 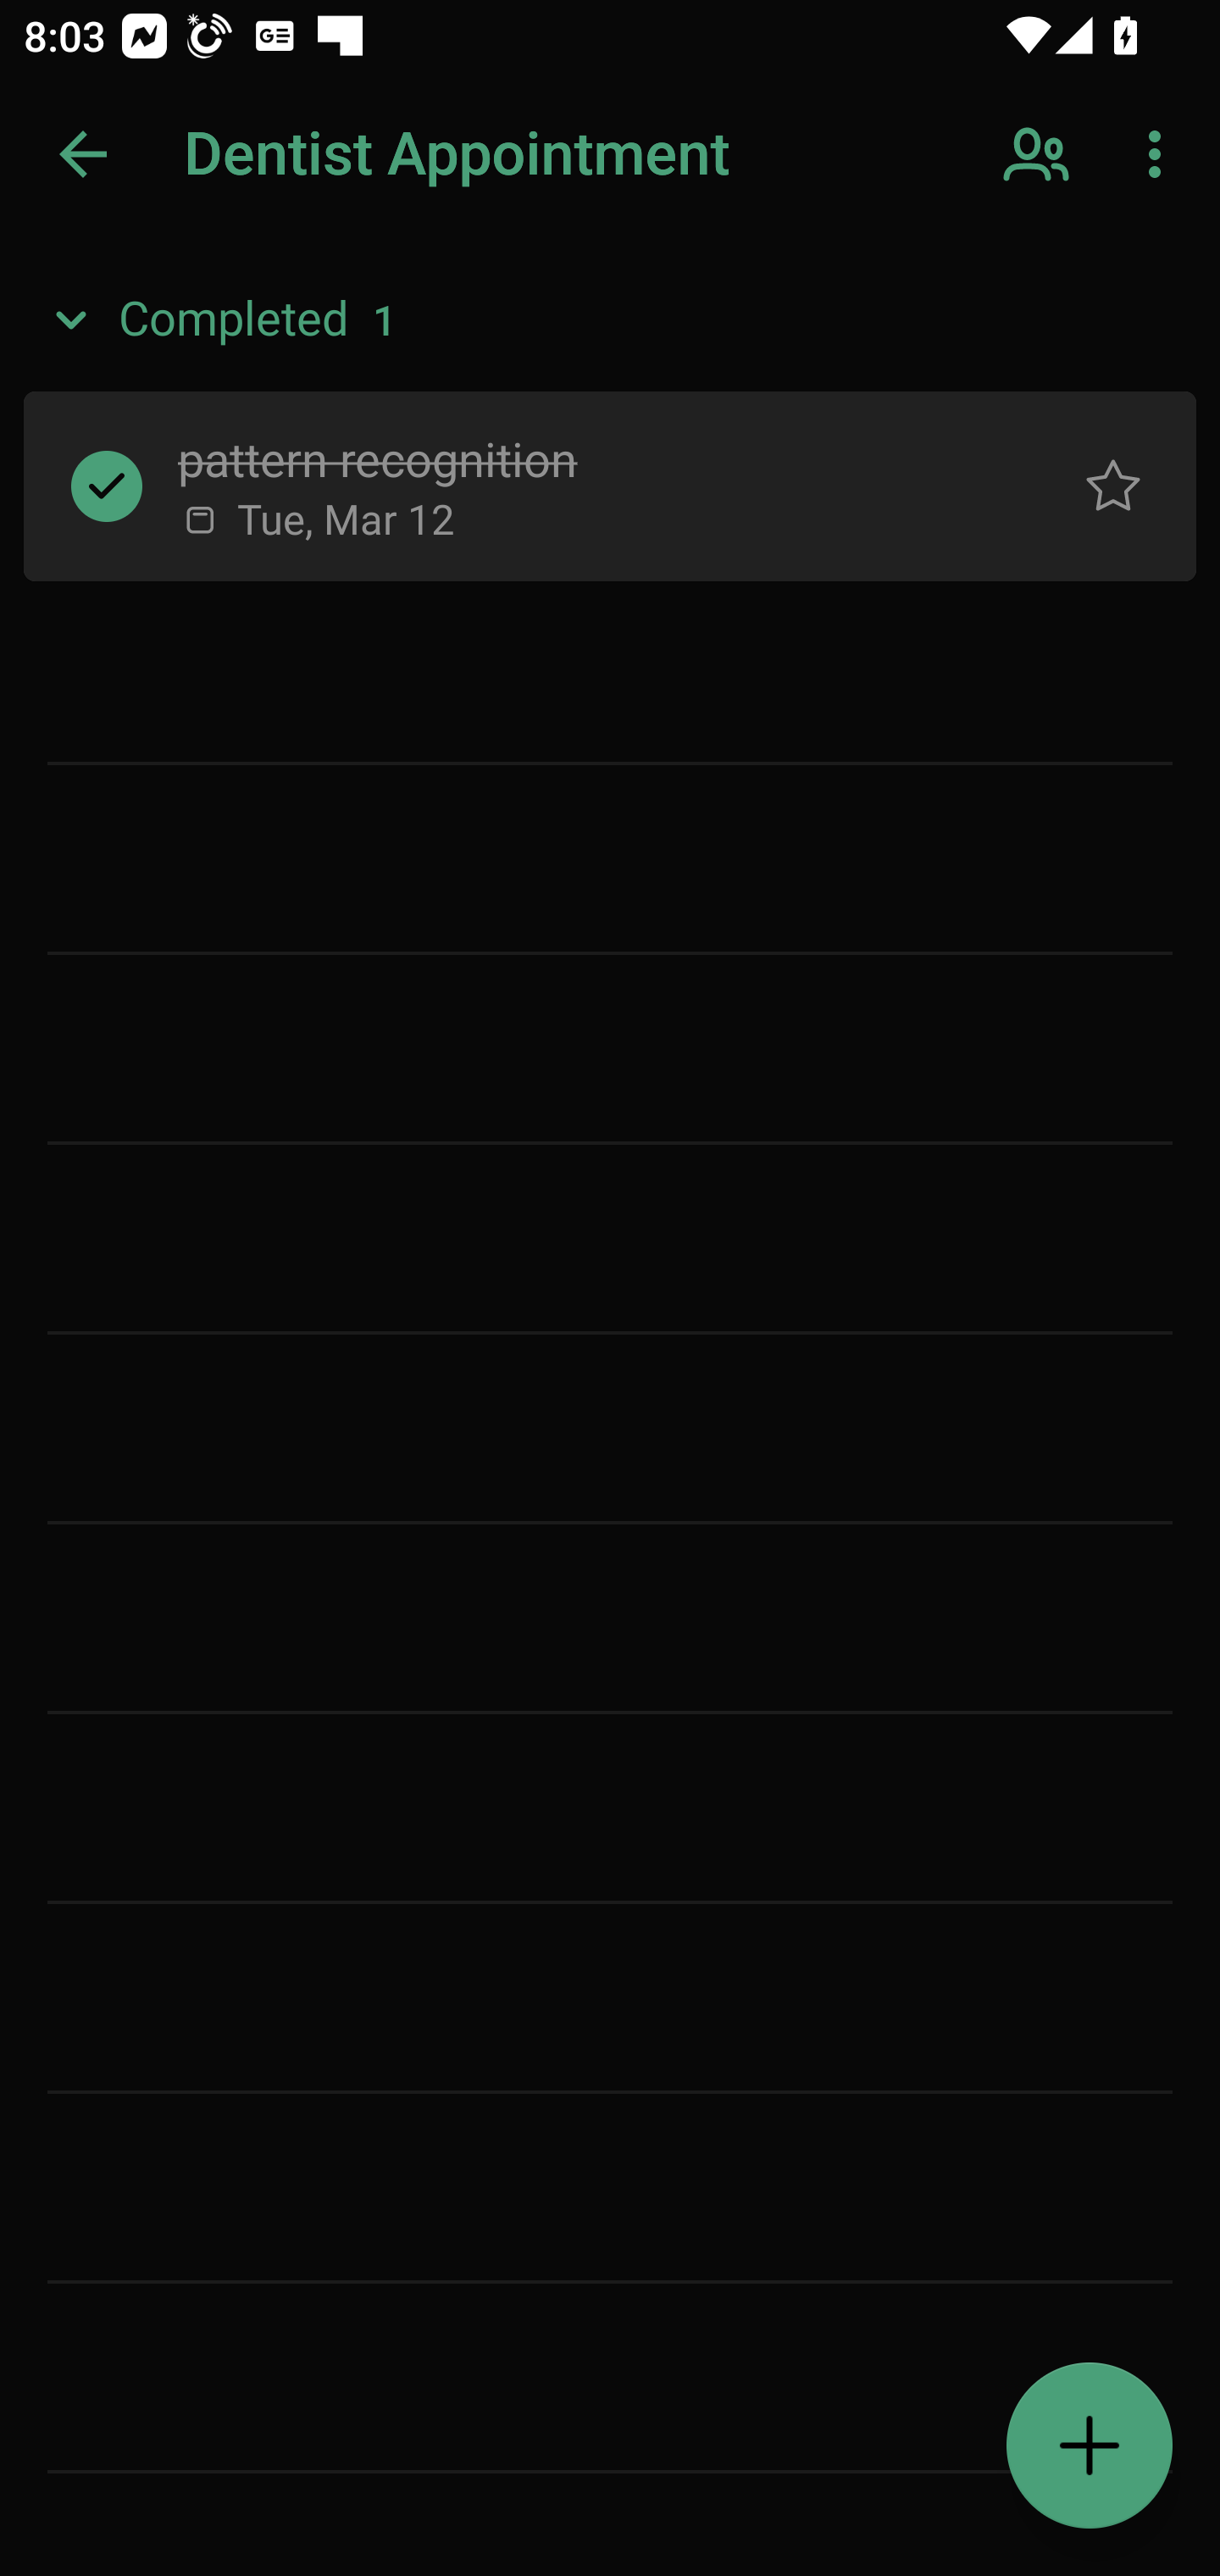 What do you see at coordinates (586, 457) in the screenshot?
I see `pattern recognition` at bounding box center [586, 457].